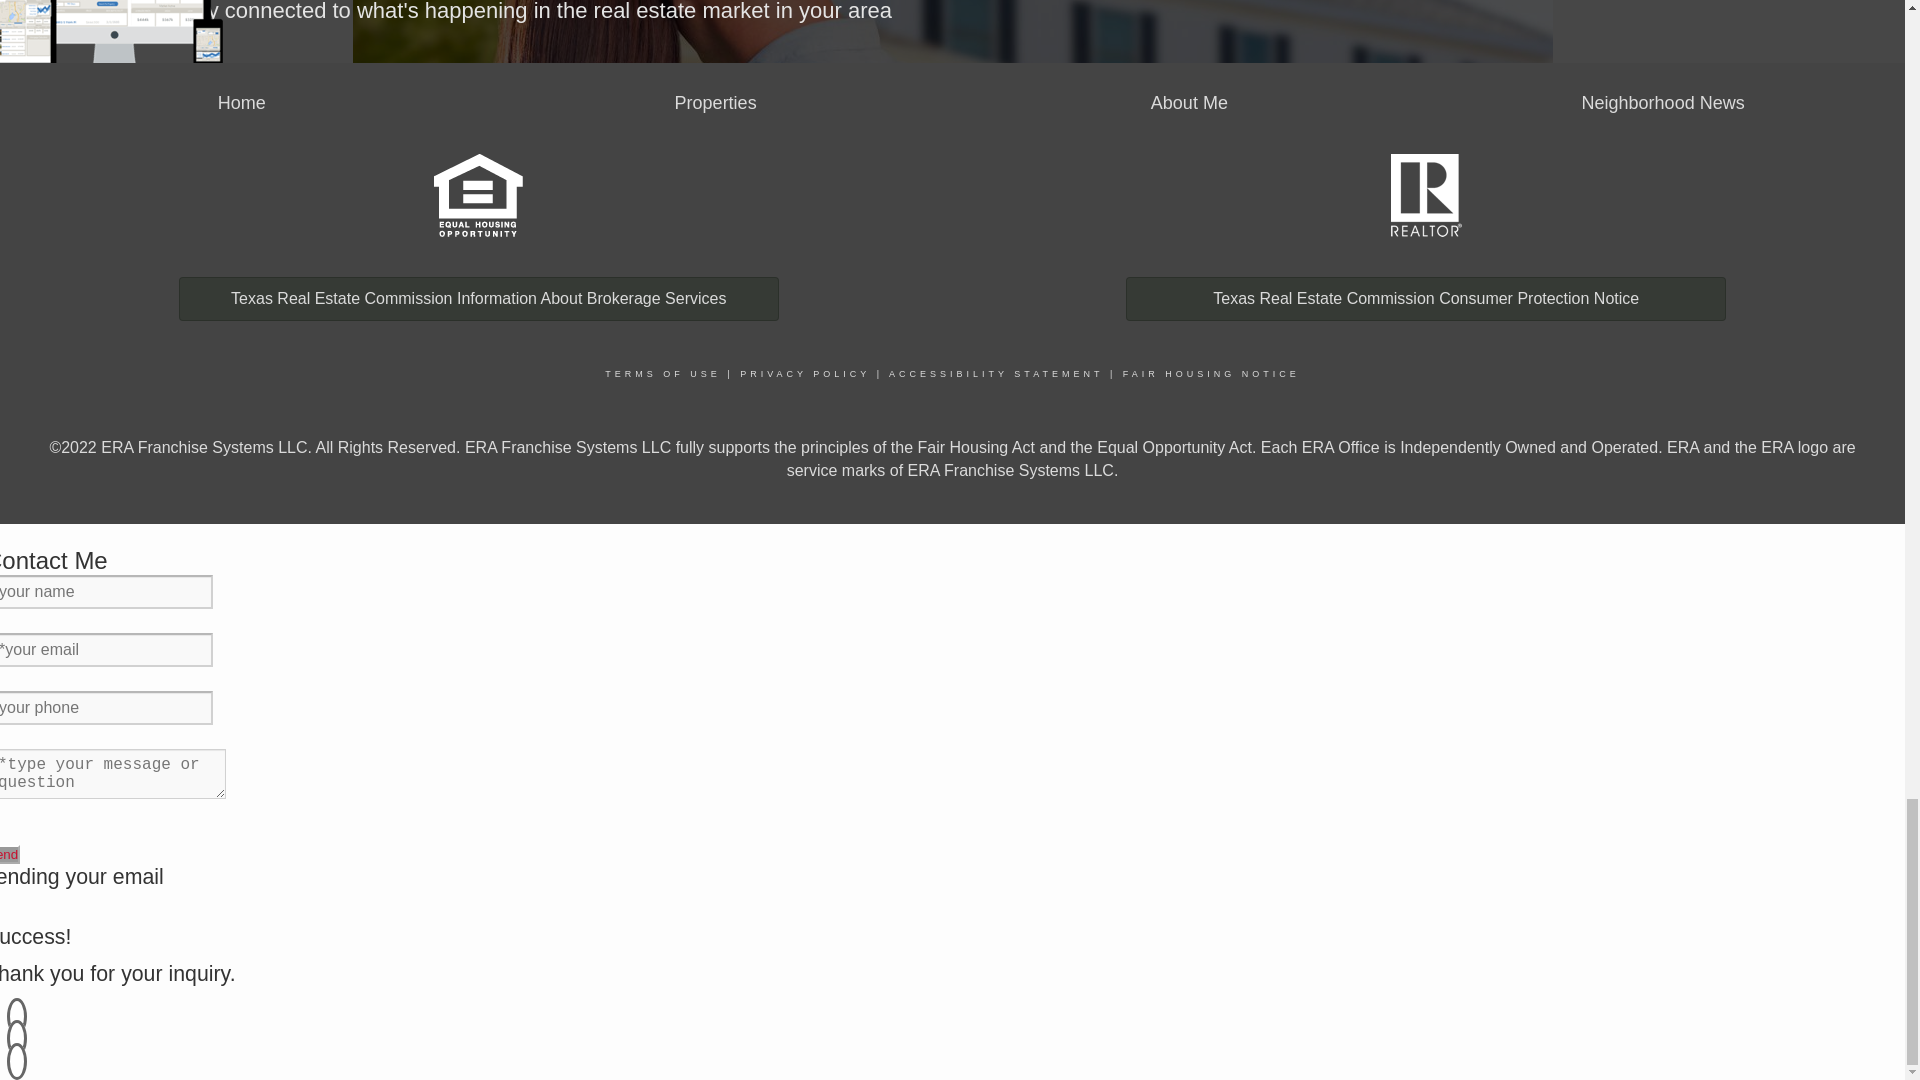  I want to click on Home, so click(242, 102).